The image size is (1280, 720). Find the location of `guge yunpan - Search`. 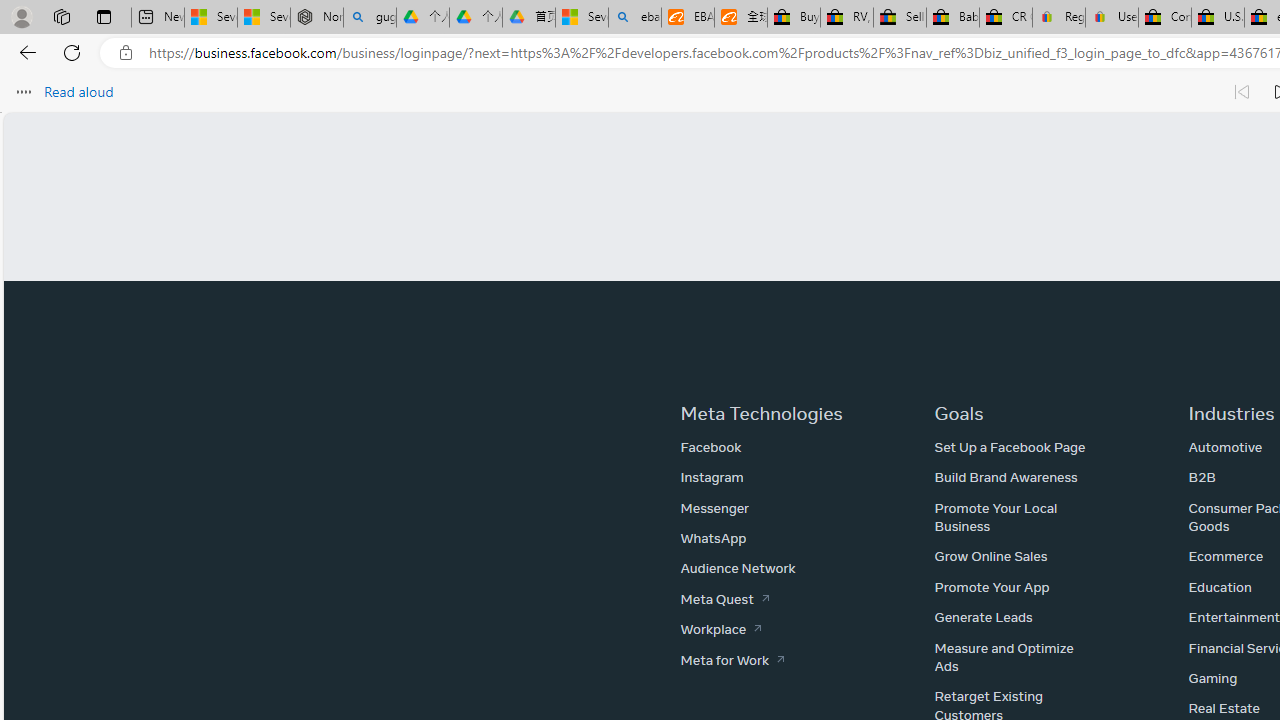

guge yunpan - Search is located at coordinates (370, 18).